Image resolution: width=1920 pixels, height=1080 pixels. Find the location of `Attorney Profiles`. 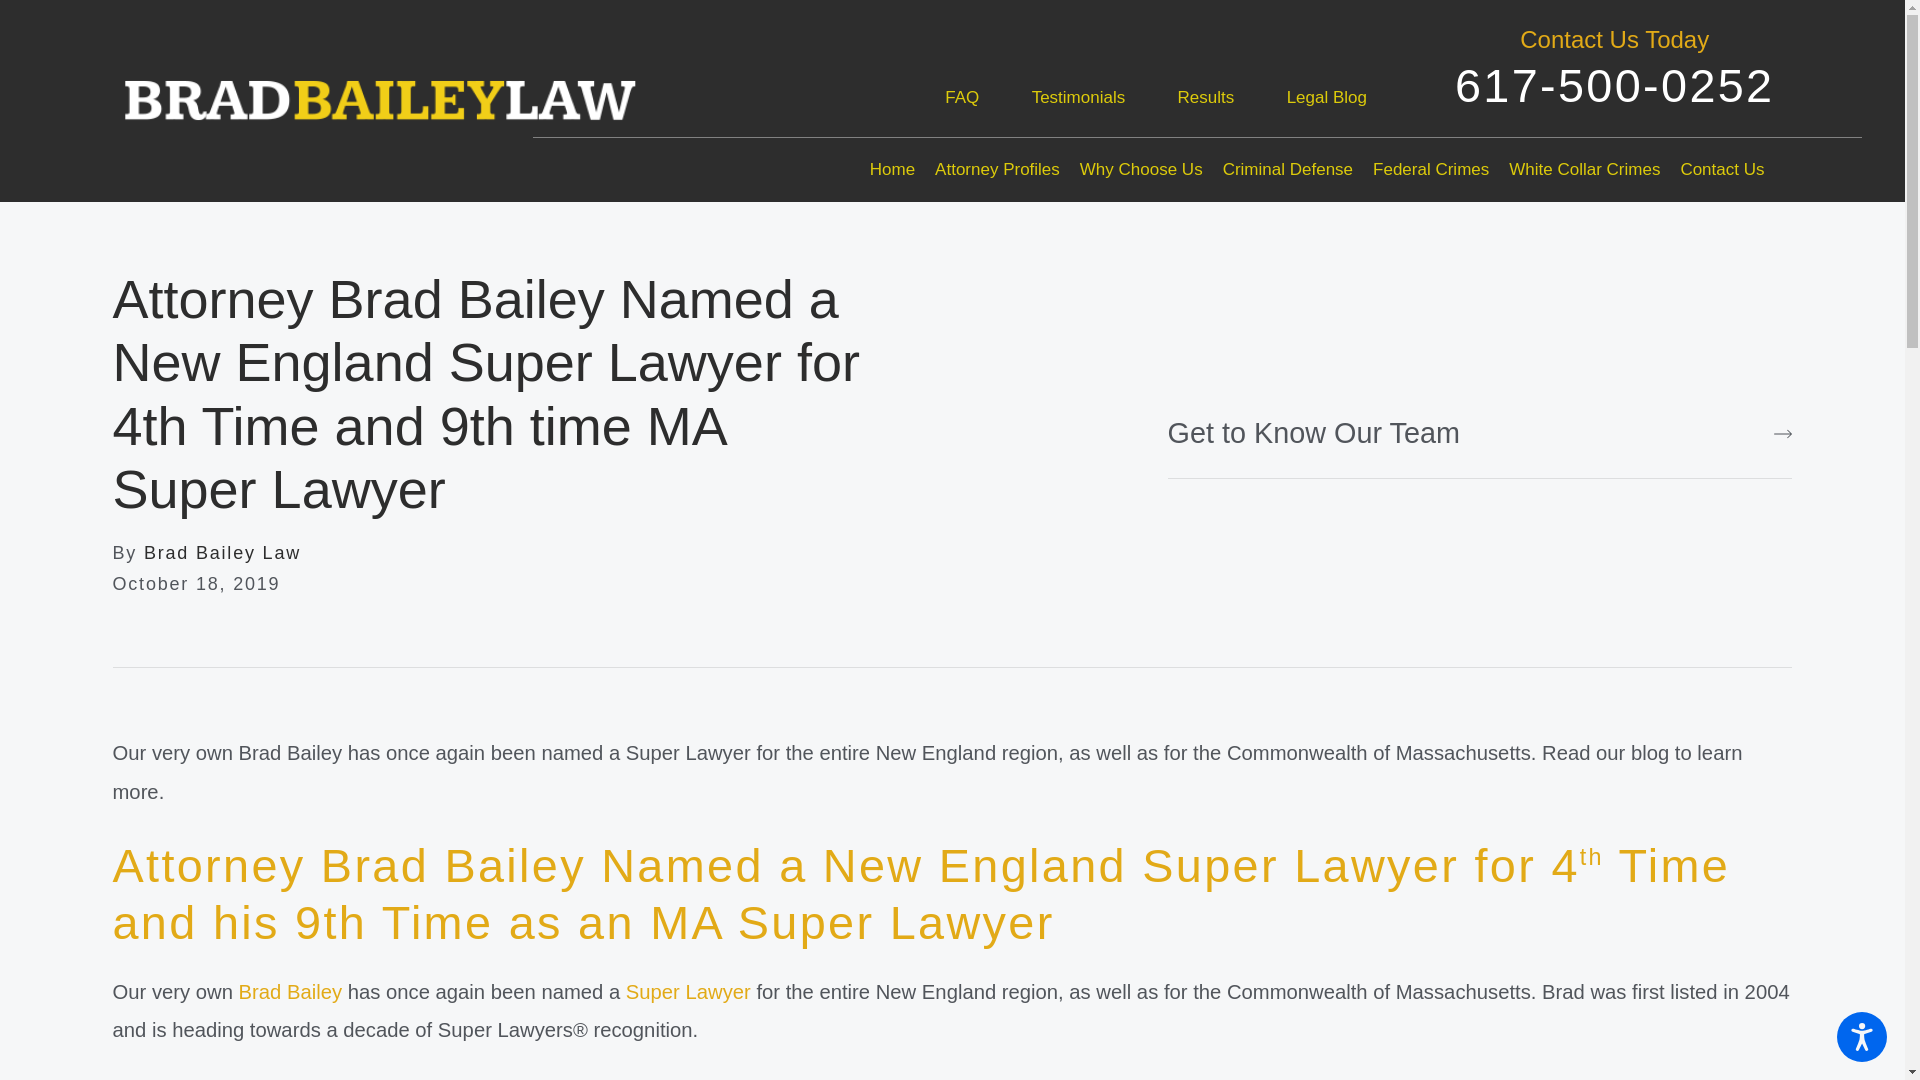

Attorney Profiles is located at coordinates (997, 170).